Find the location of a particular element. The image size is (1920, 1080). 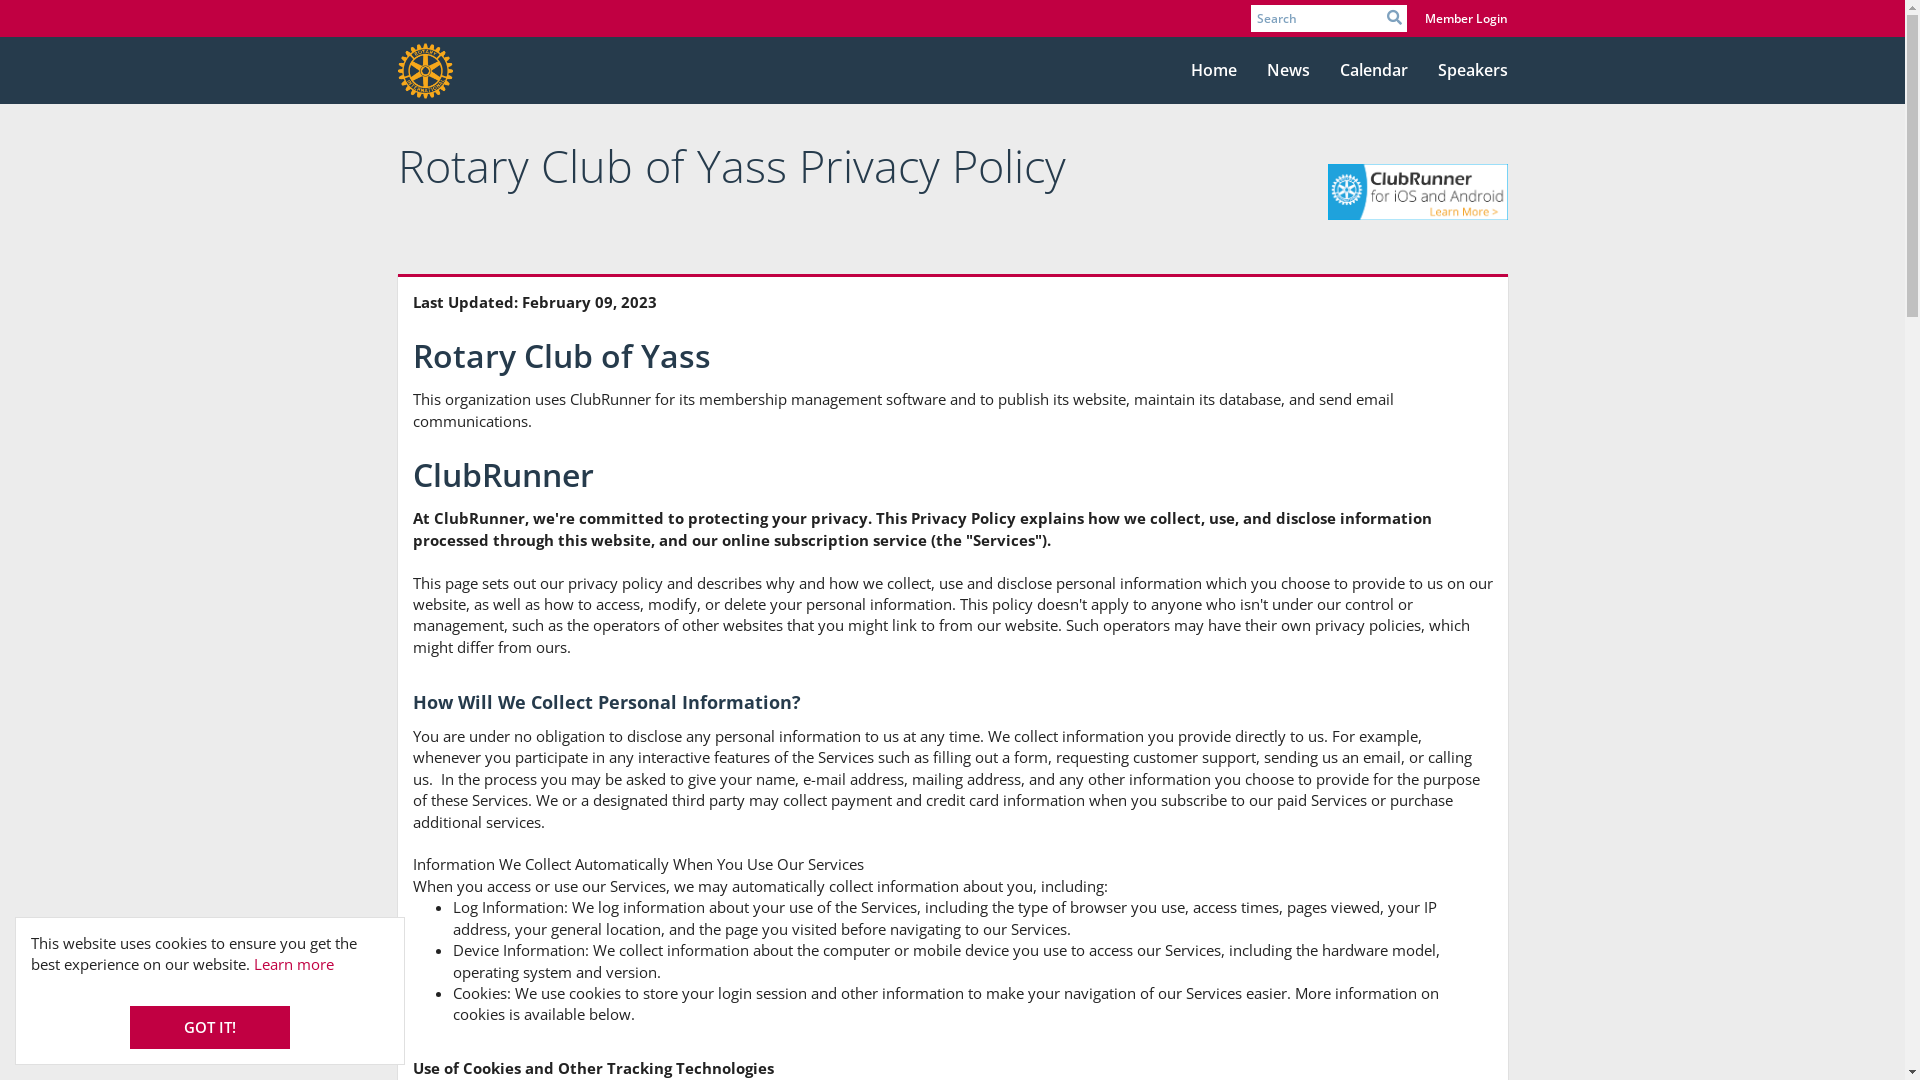

GOT IT! is located at coordinates (210, 1028).